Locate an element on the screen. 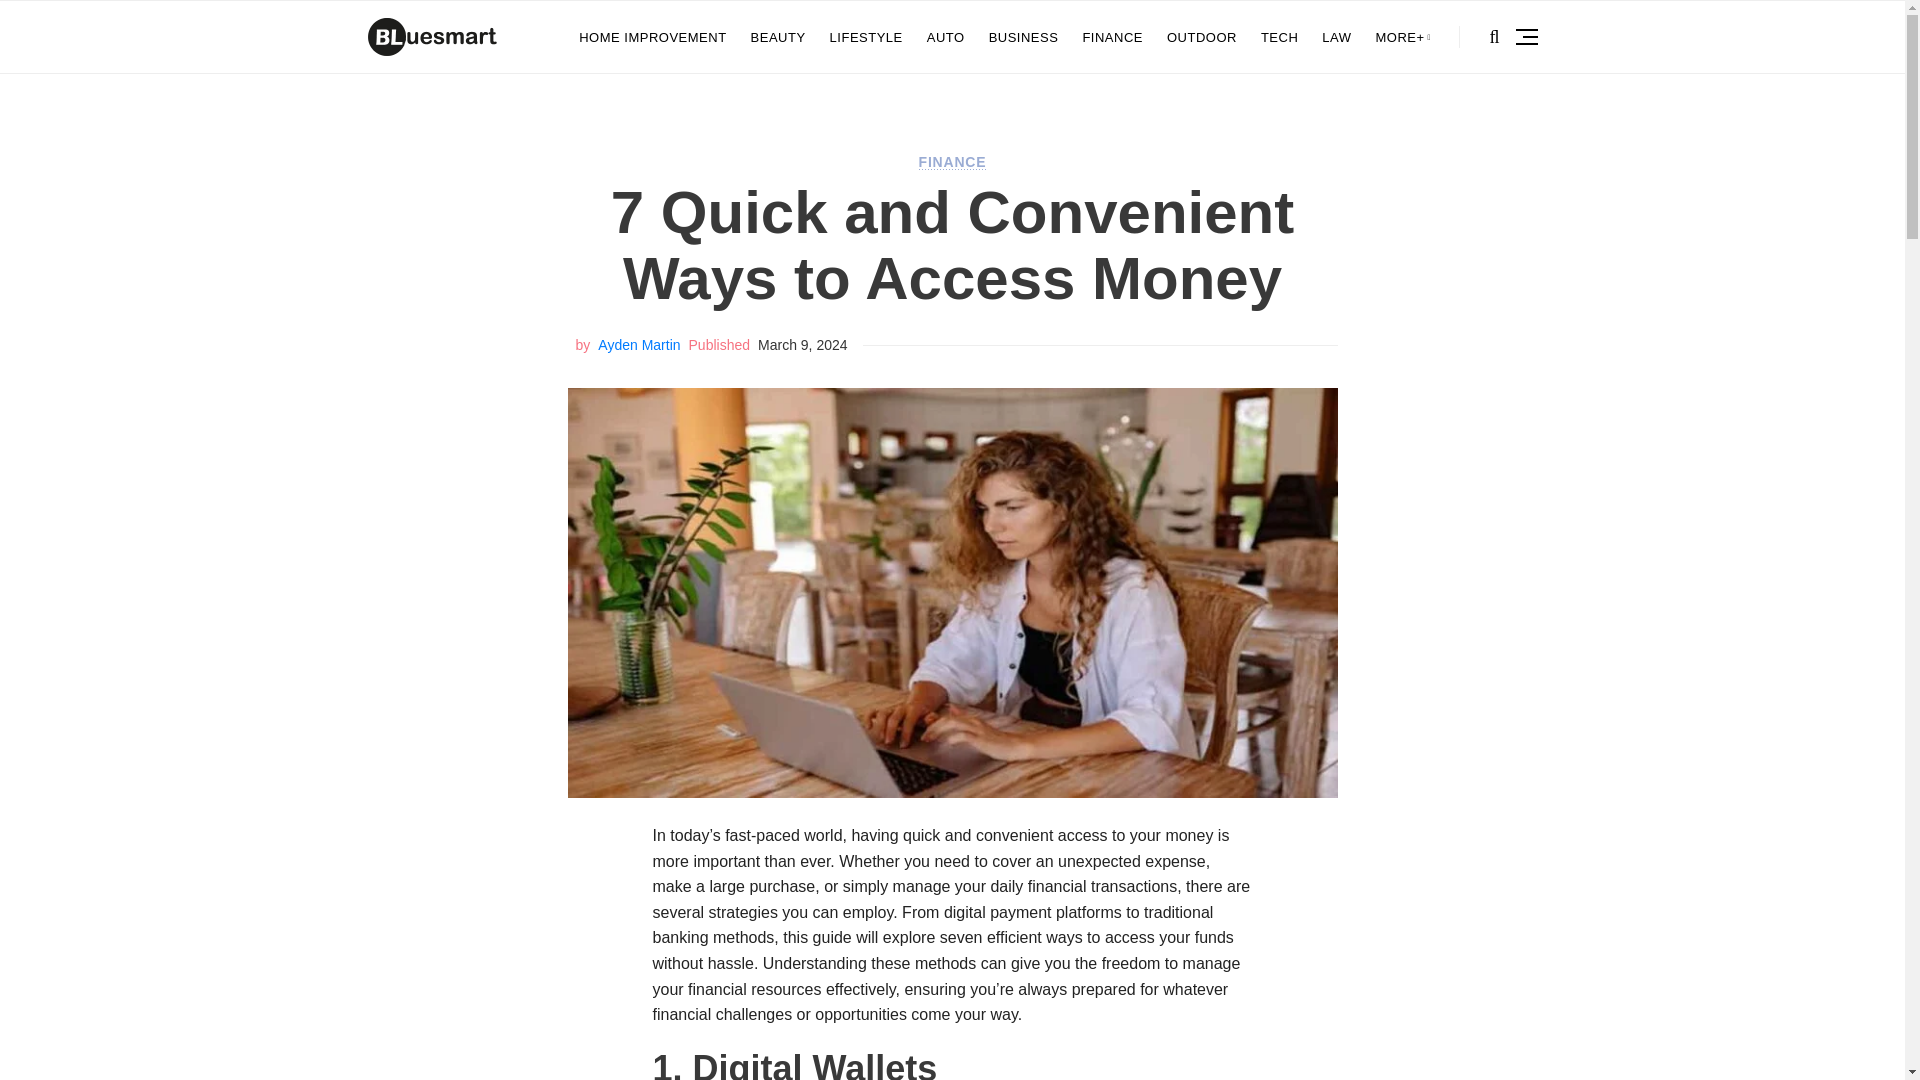 Image resolution: width=1920 pixels, height=1080 pixels. HOME IMPROVEMENT is located at coordinates (652, 37).